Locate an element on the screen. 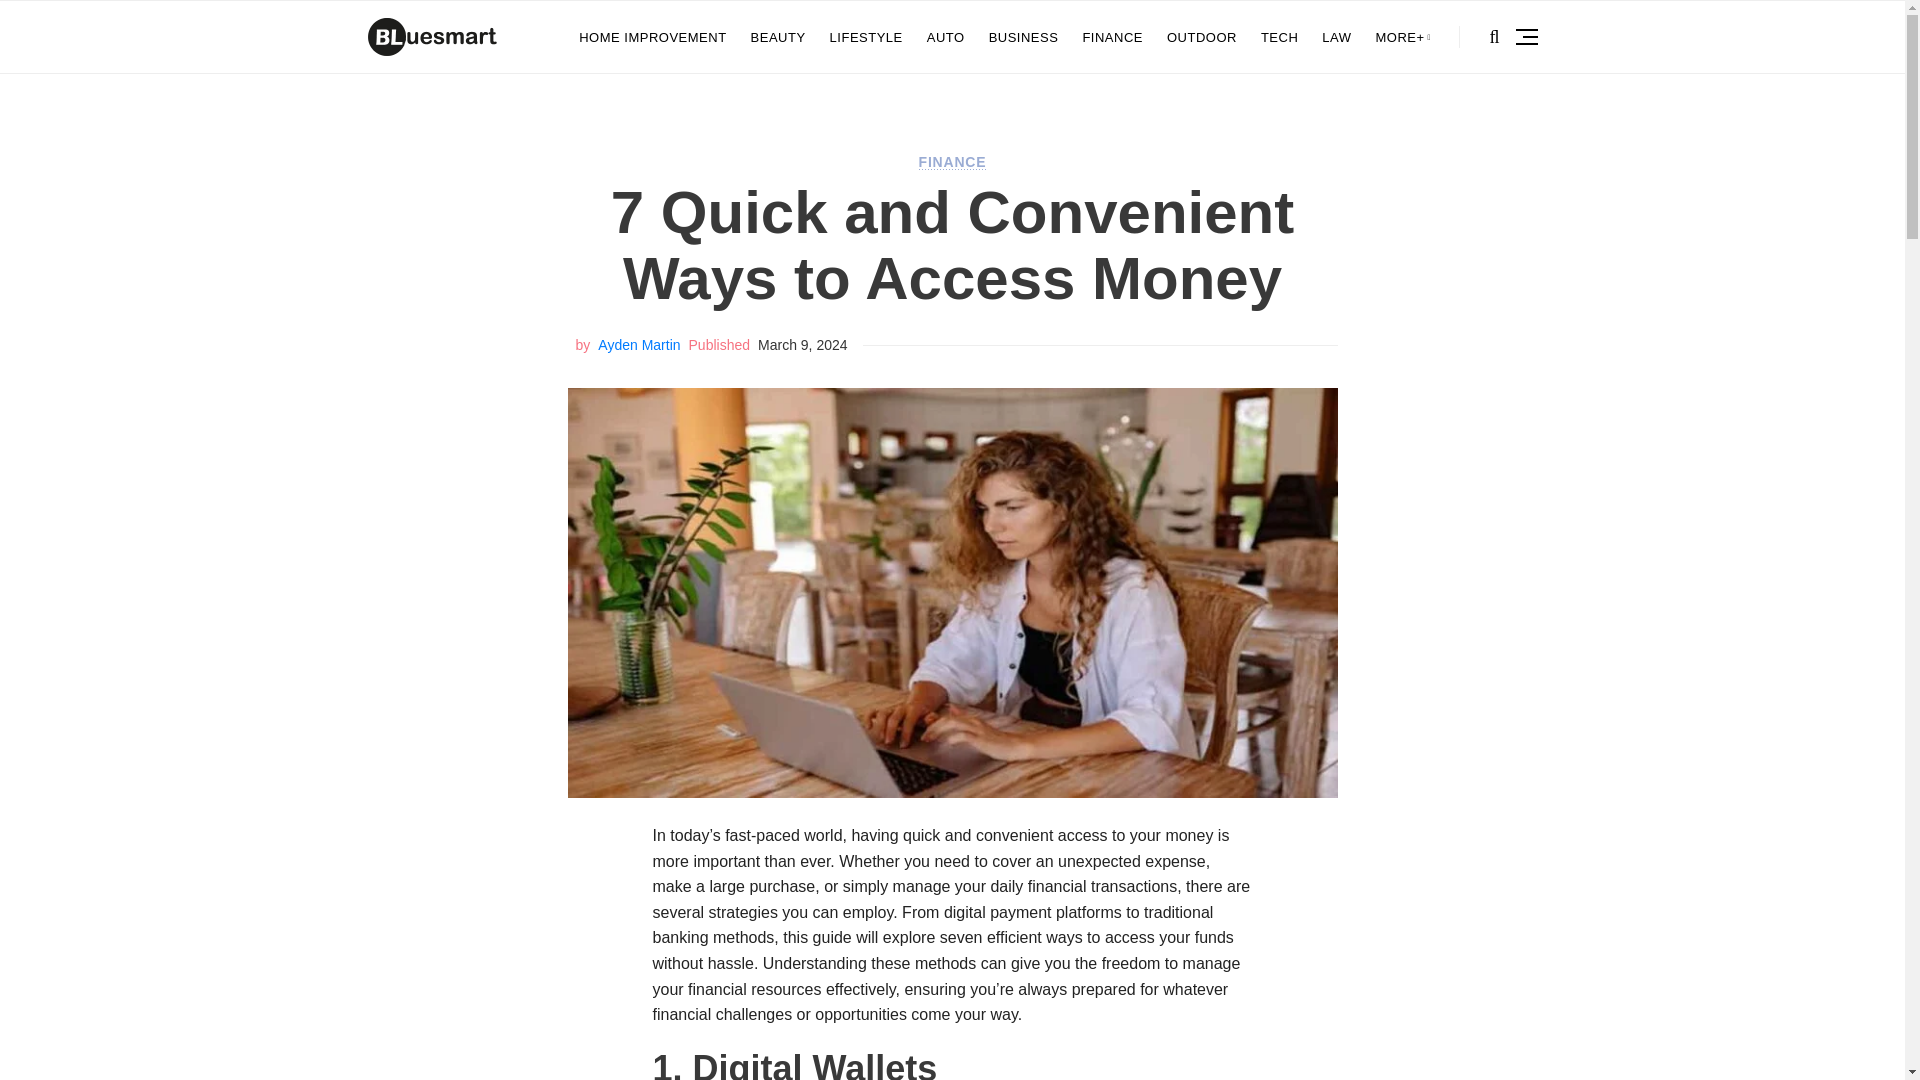 Image resolution: width=1920 pixels, height=1080 pixels. HOME IMPROVEMENT is located at coordinates (652, 37).